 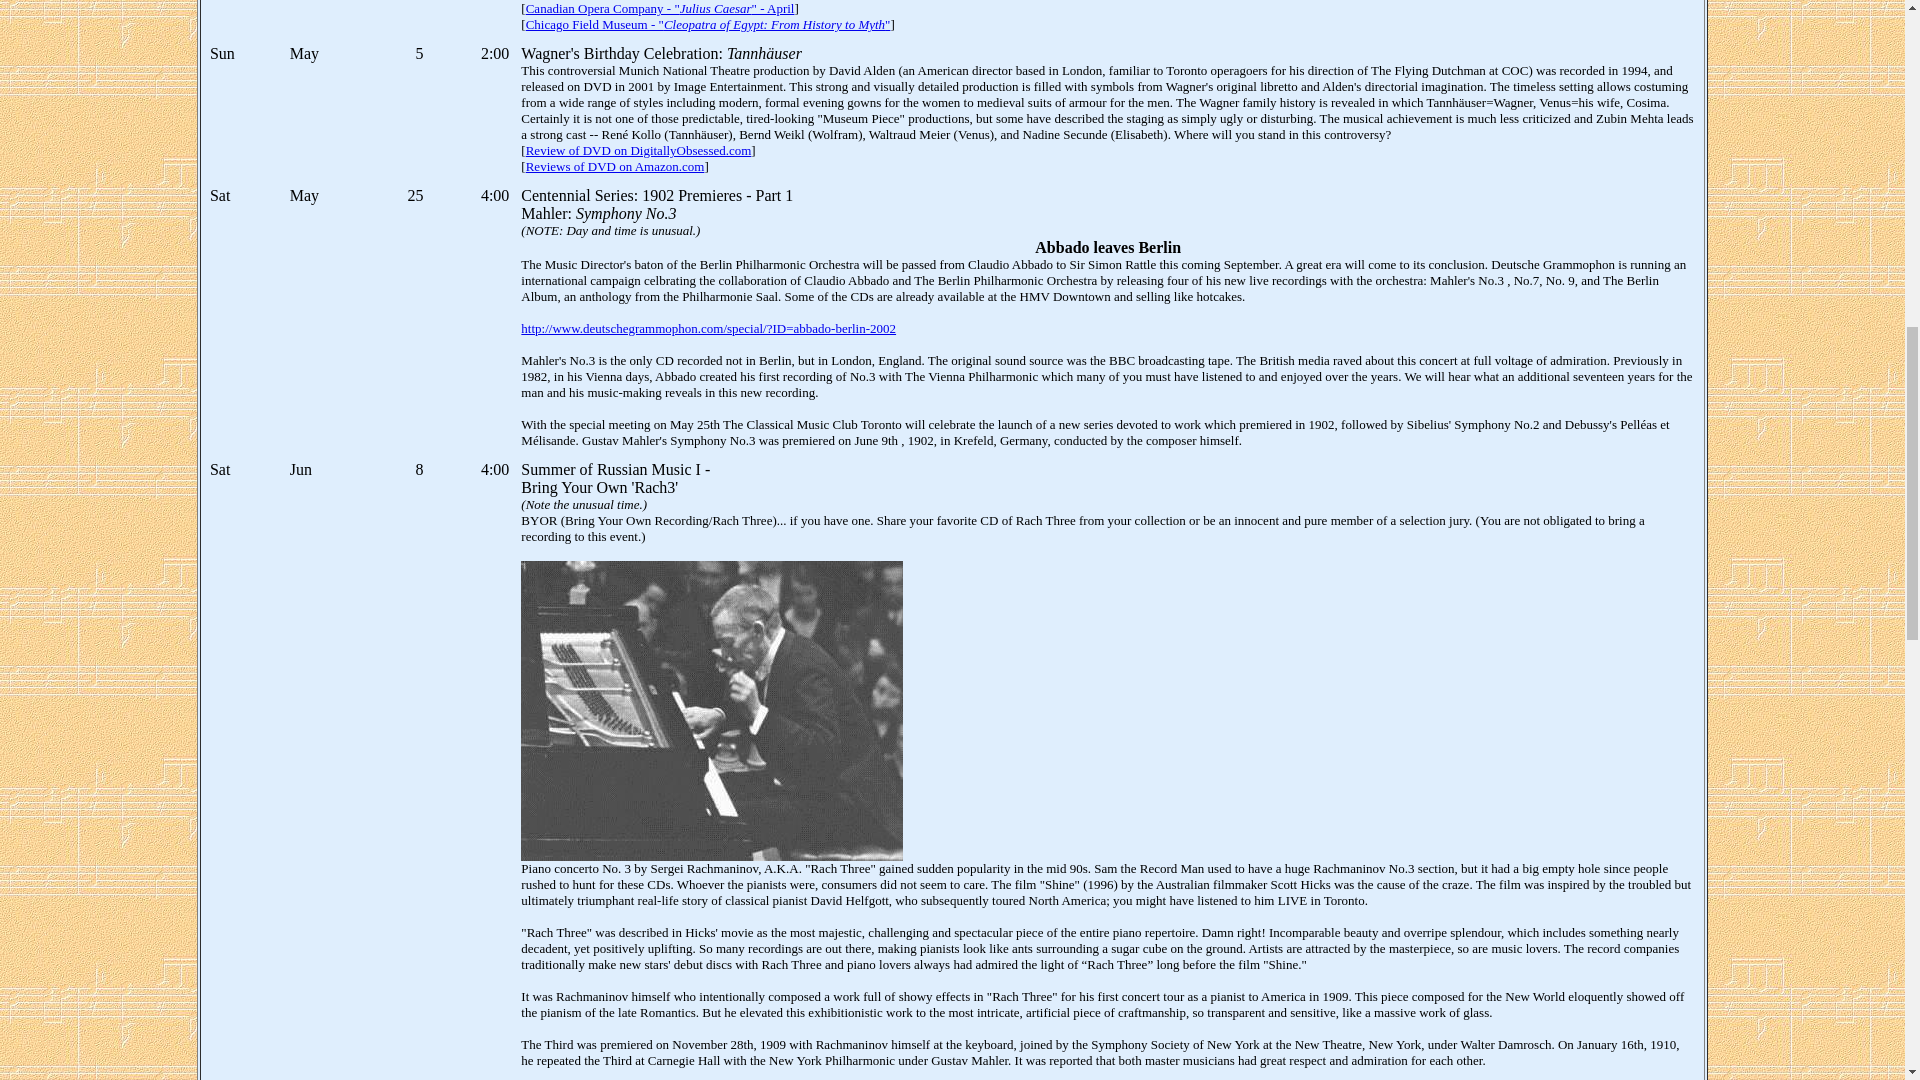 I want to click on Review of DVD on DigitallyObsessed.com, so click(x=639, y=150).